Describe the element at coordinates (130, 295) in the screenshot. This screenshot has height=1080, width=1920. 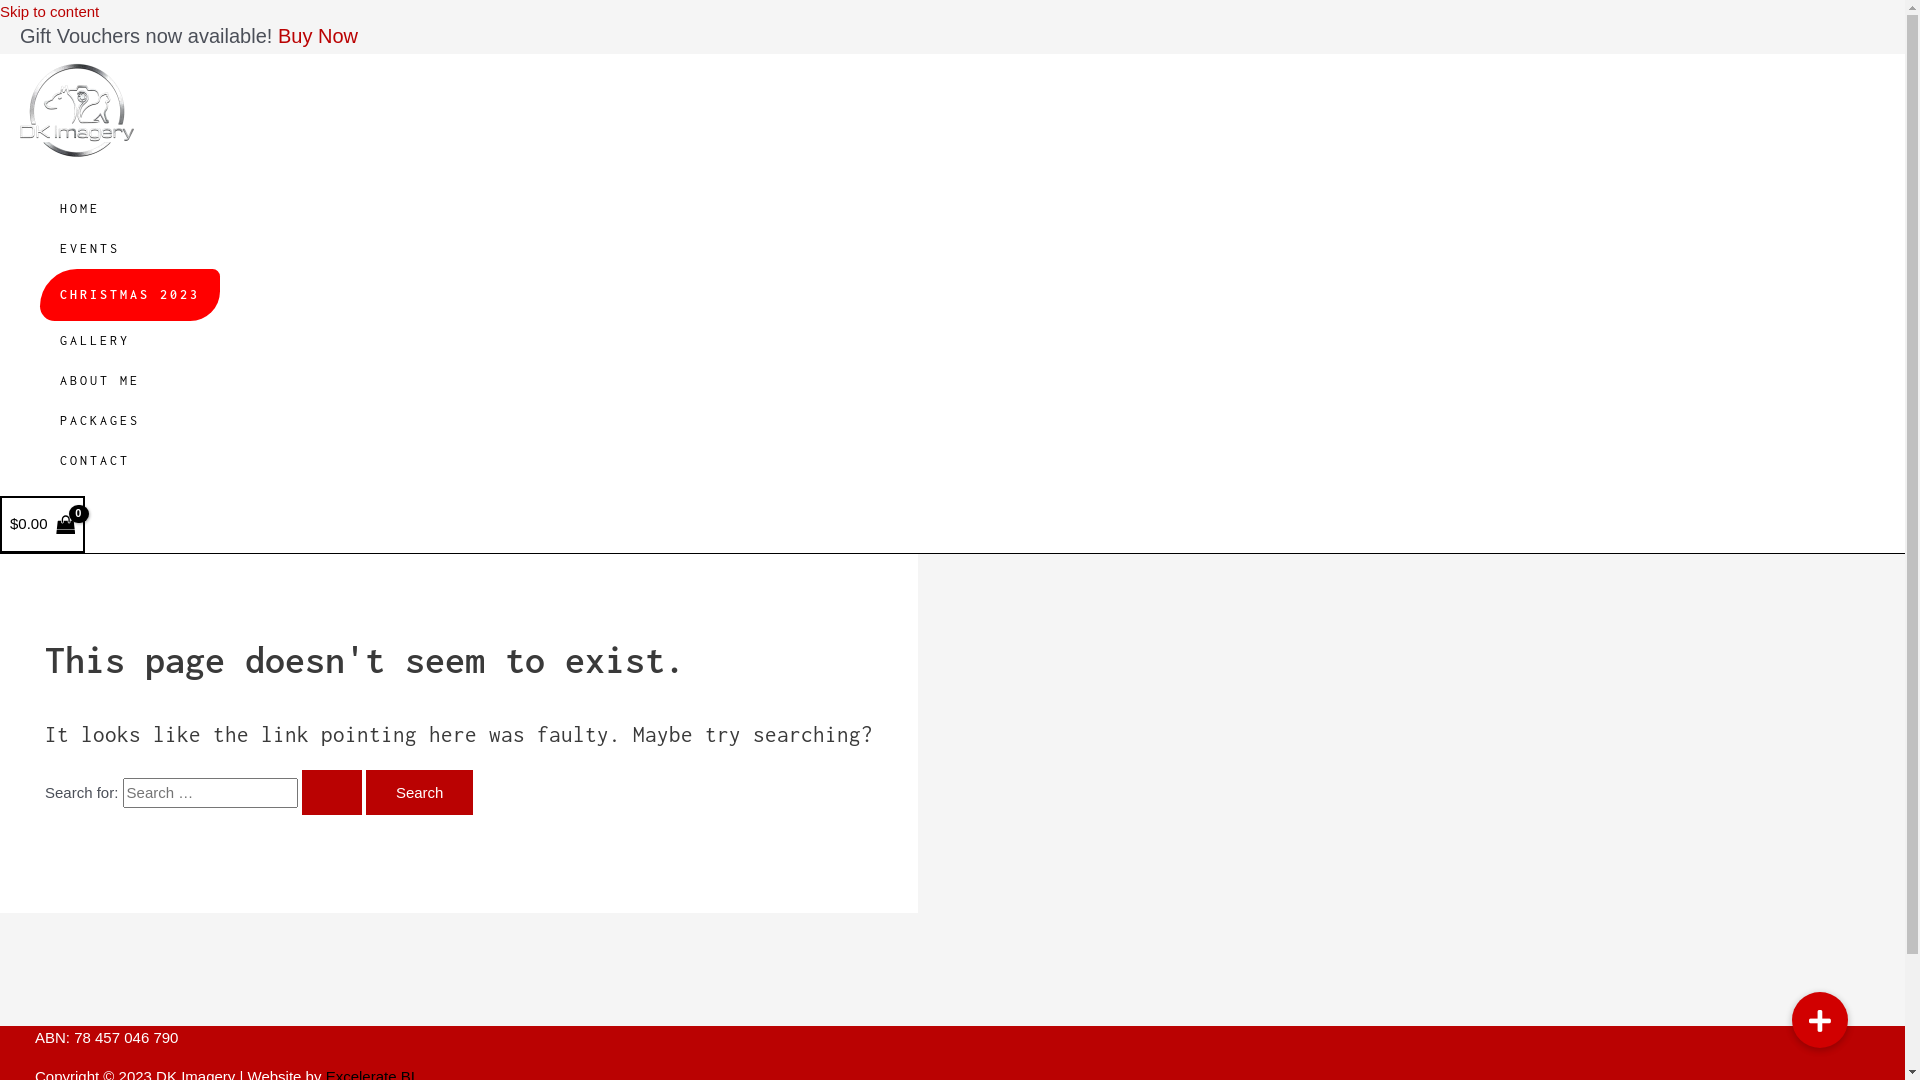
I see `CHRISTMAS 2023` at that location.